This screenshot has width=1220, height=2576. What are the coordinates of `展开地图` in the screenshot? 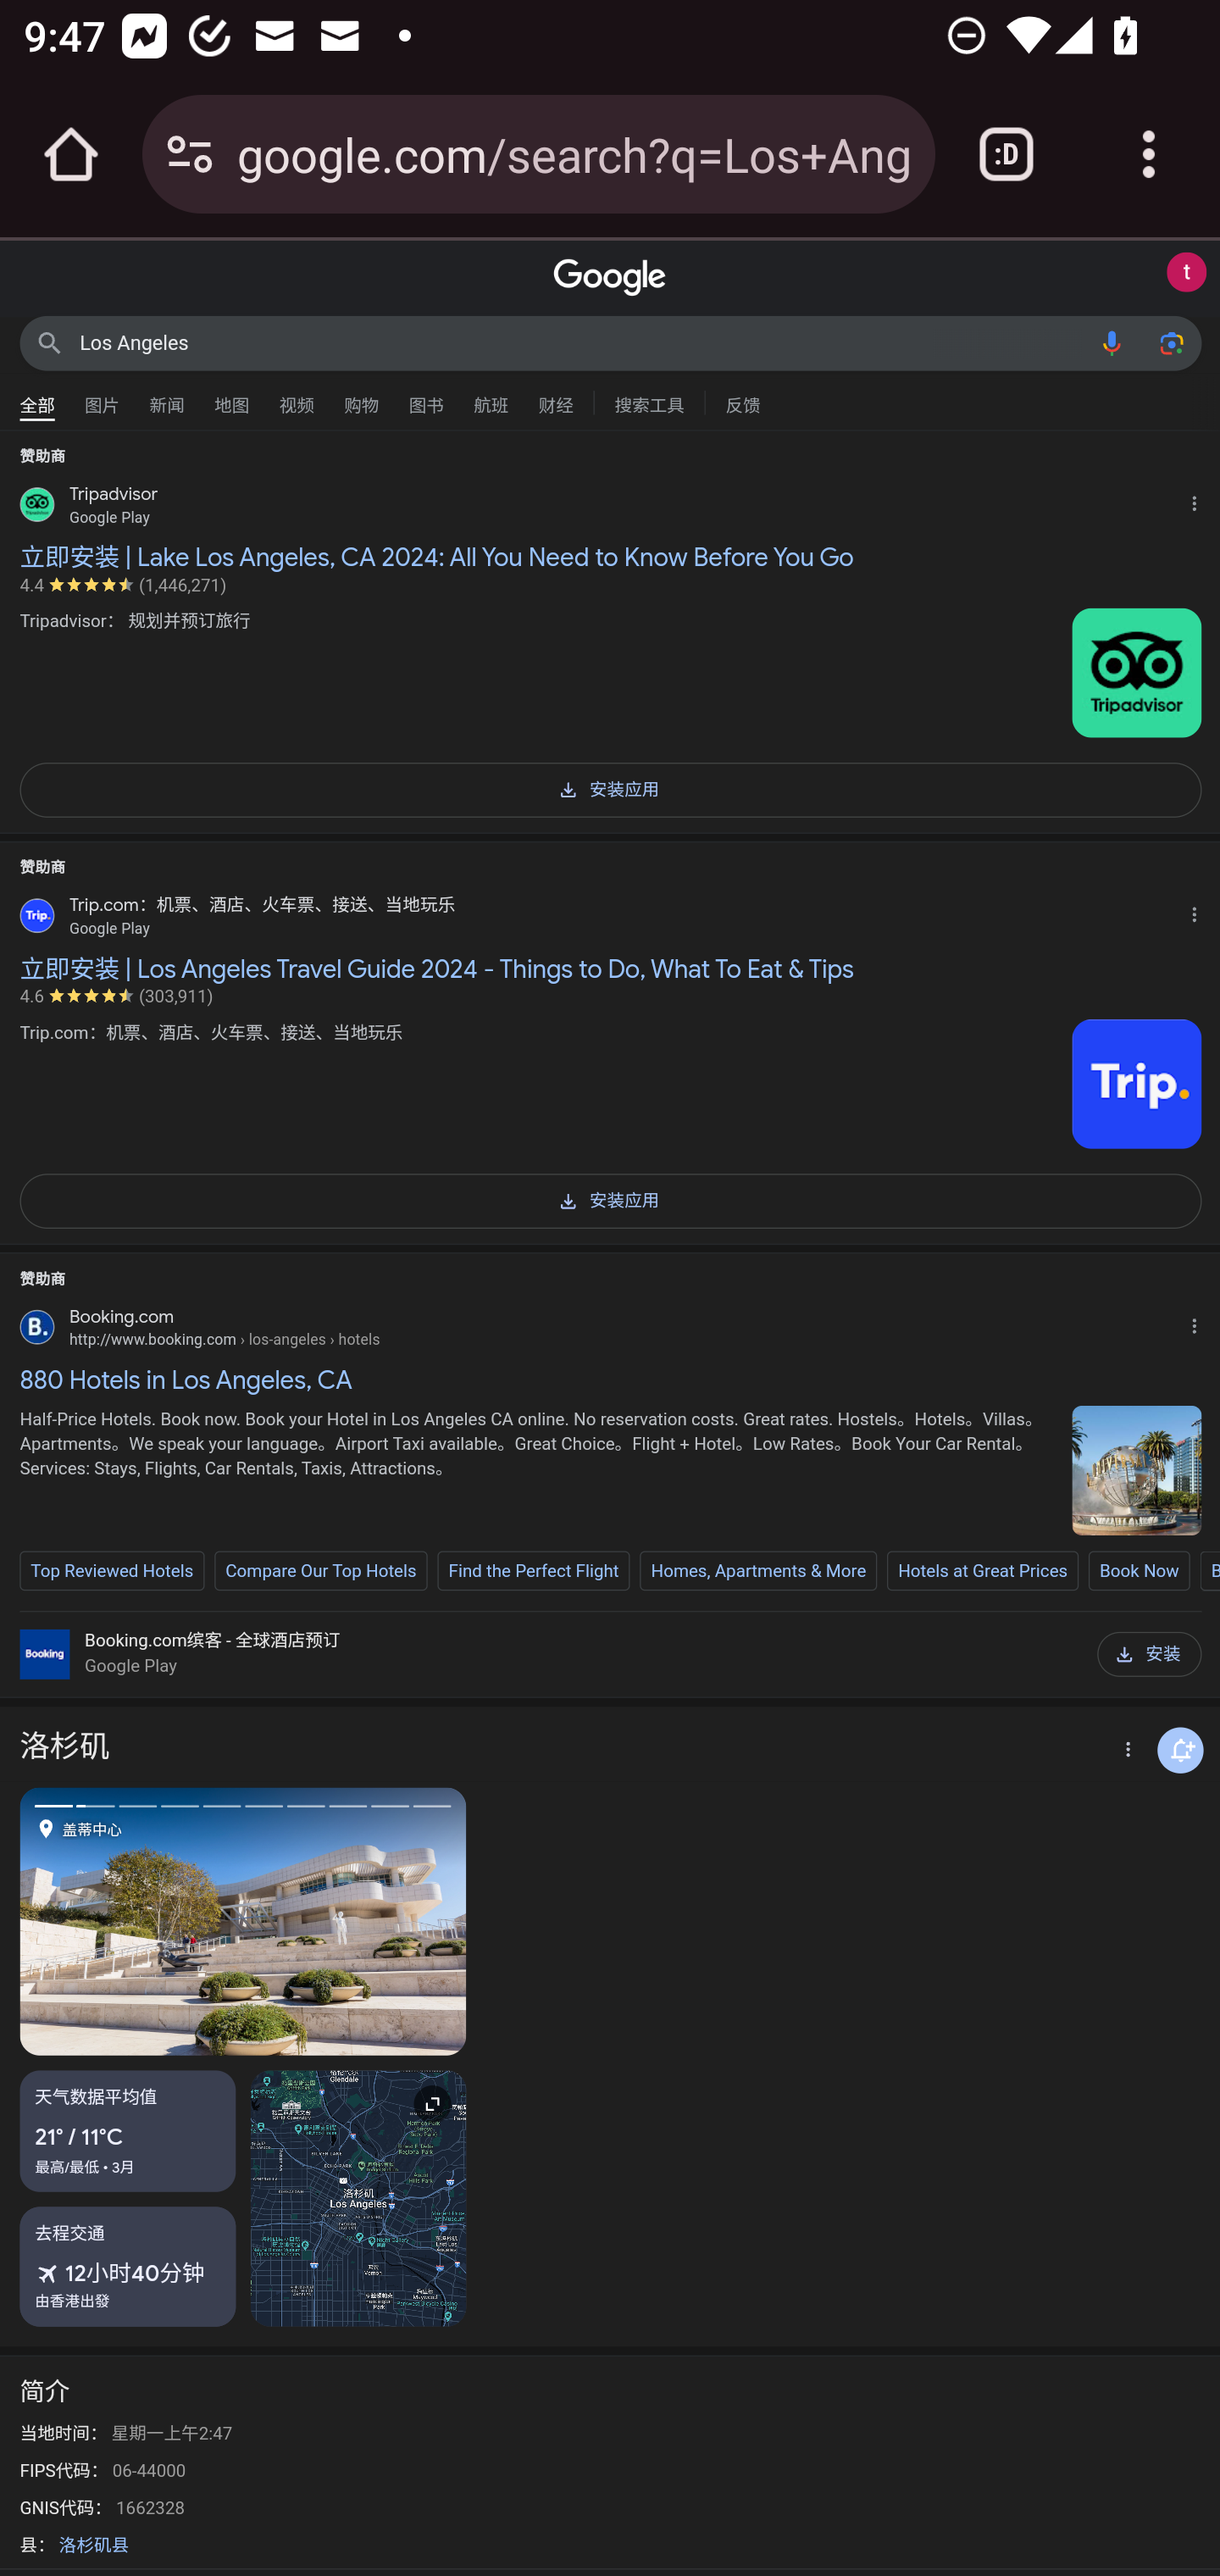 It's located at (358, 2200).